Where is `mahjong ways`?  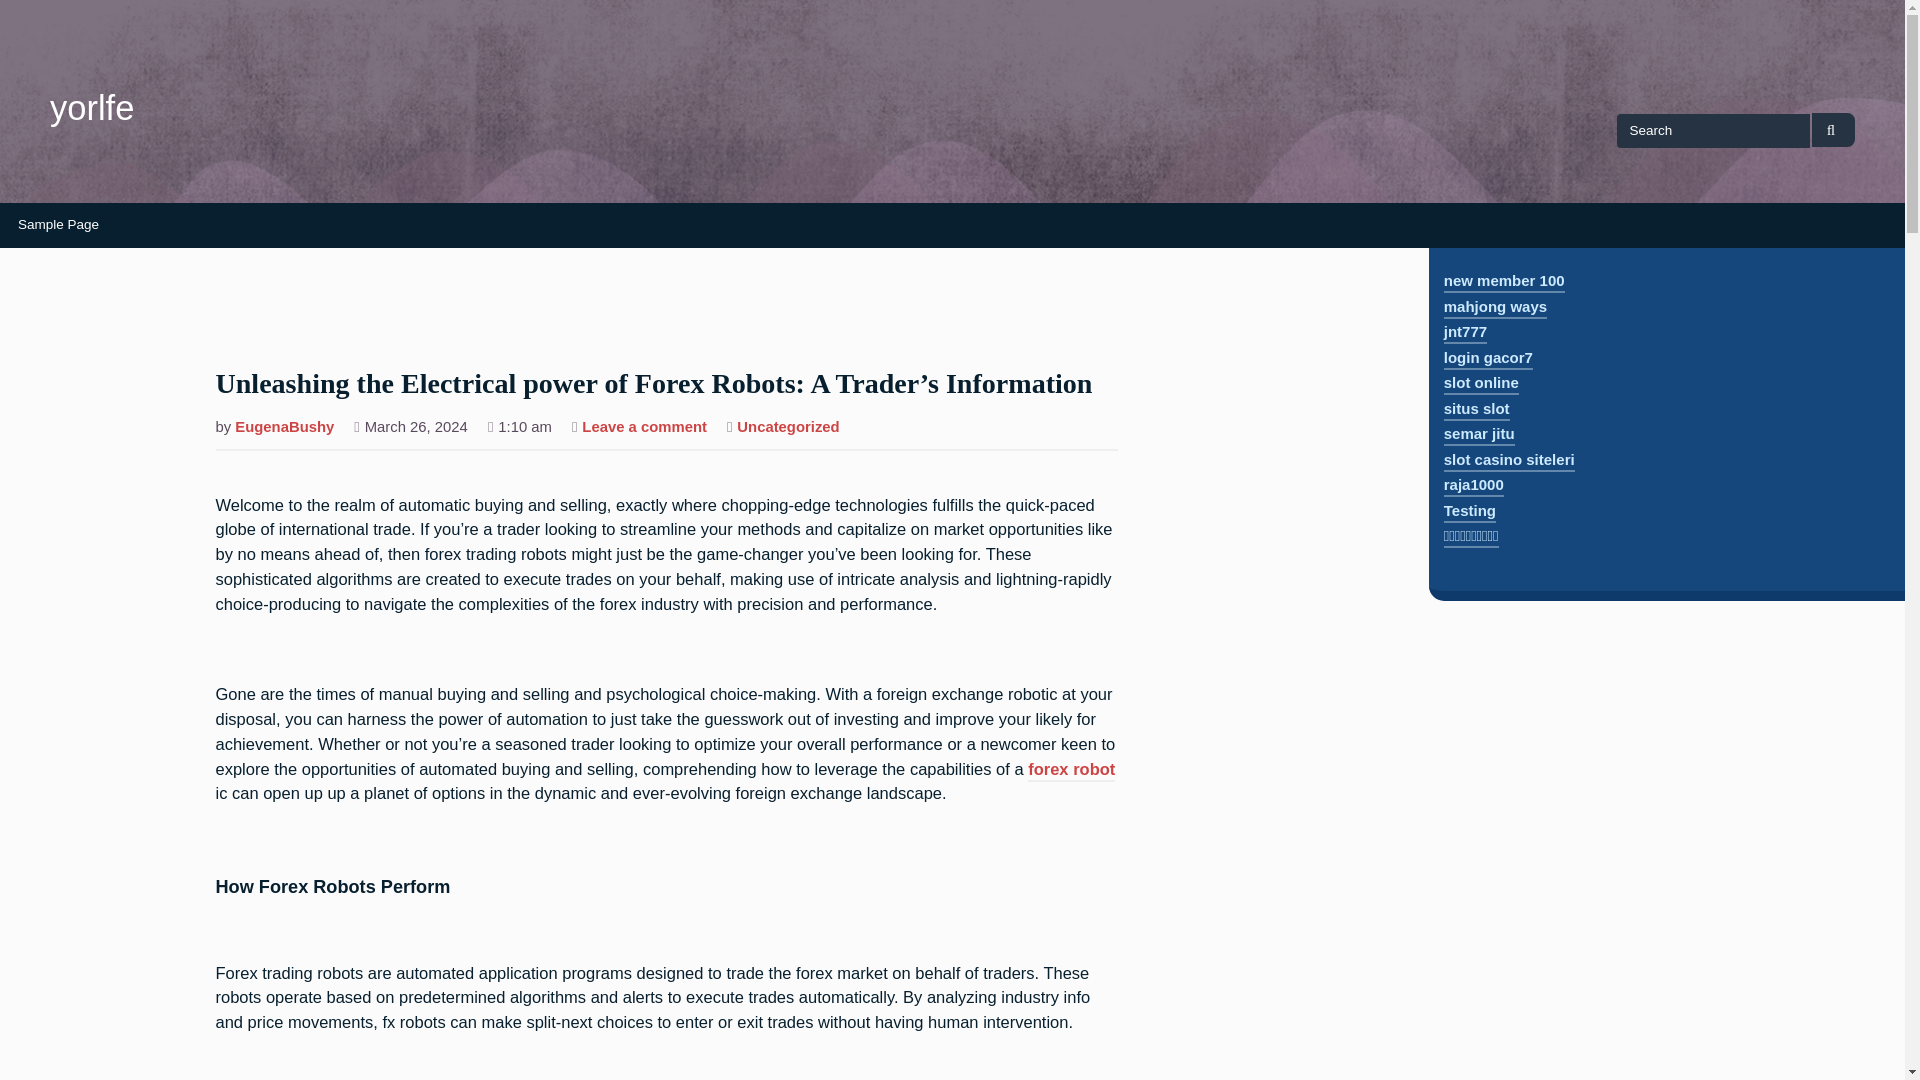
mahjong ways is located at coordinates (1495, 308).